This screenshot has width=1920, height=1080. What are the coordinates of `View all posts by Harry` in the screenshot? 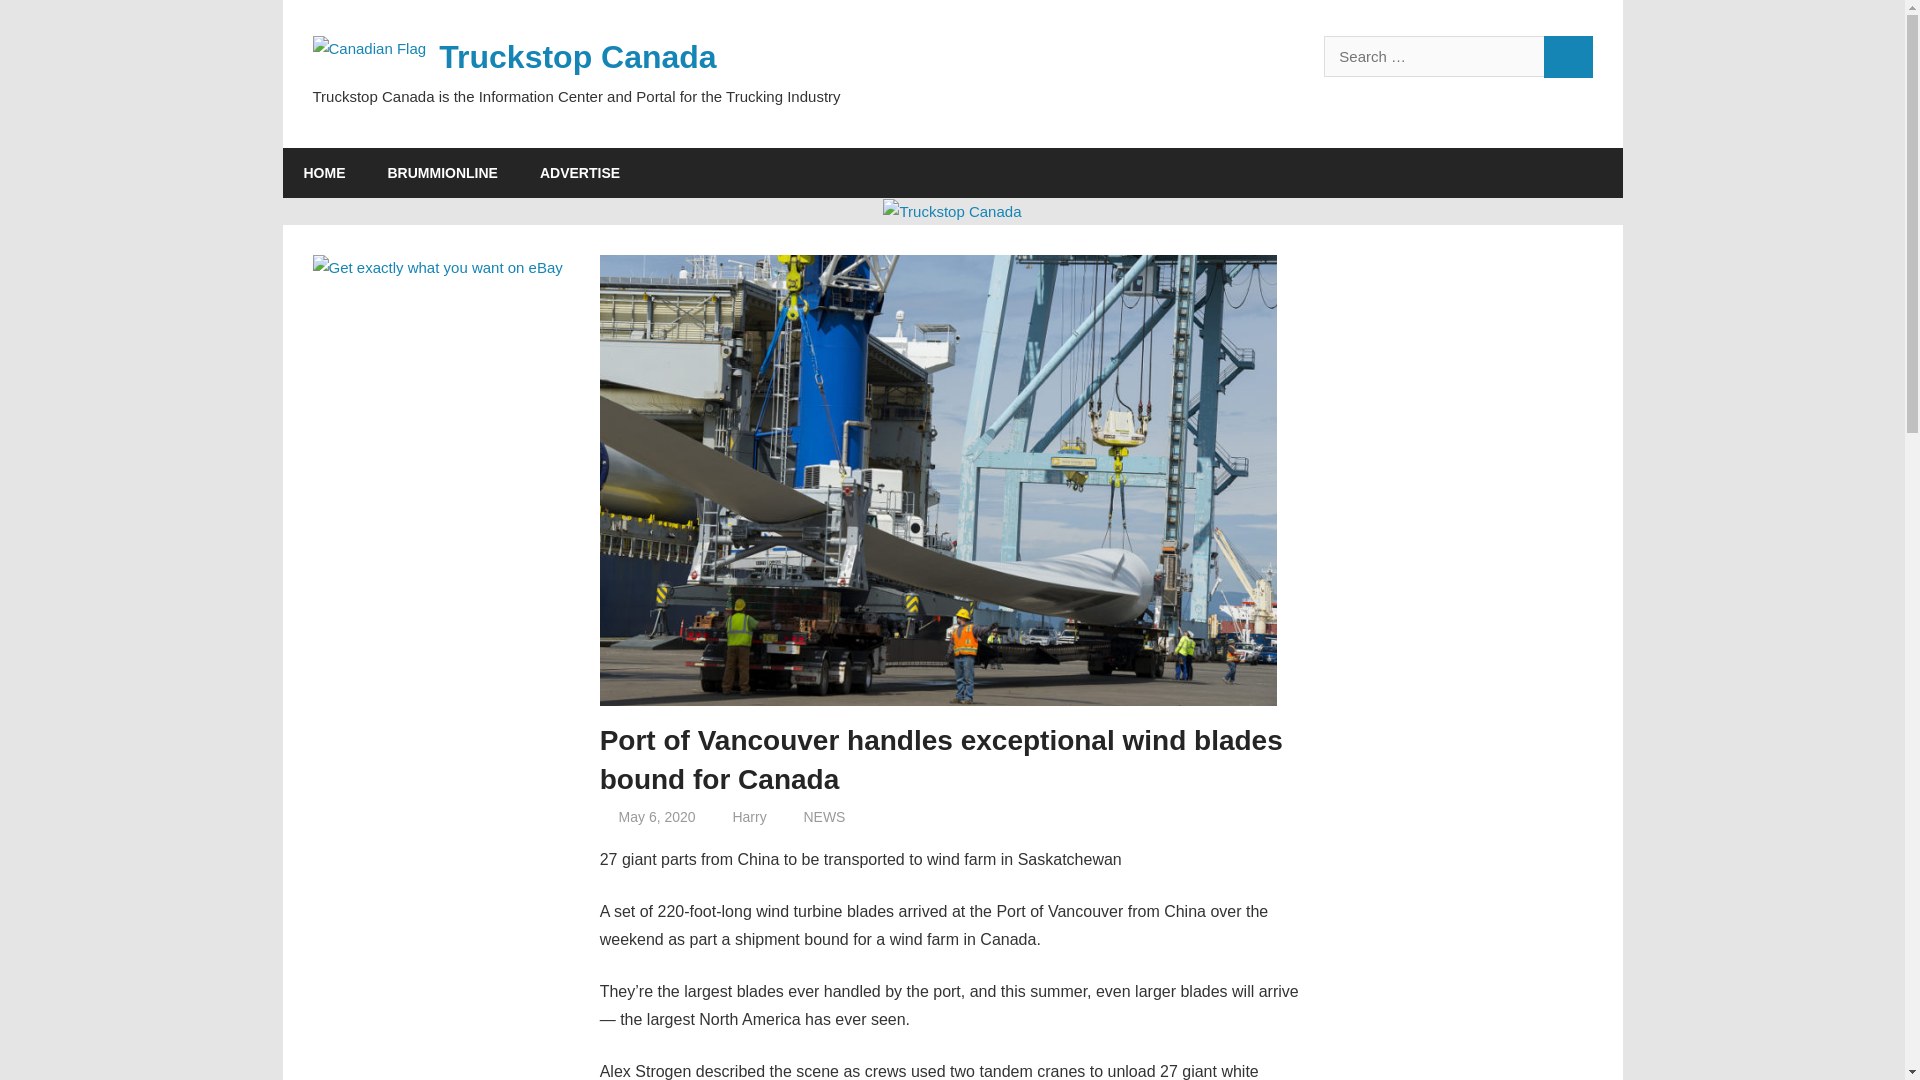 It's located at (748, 816).